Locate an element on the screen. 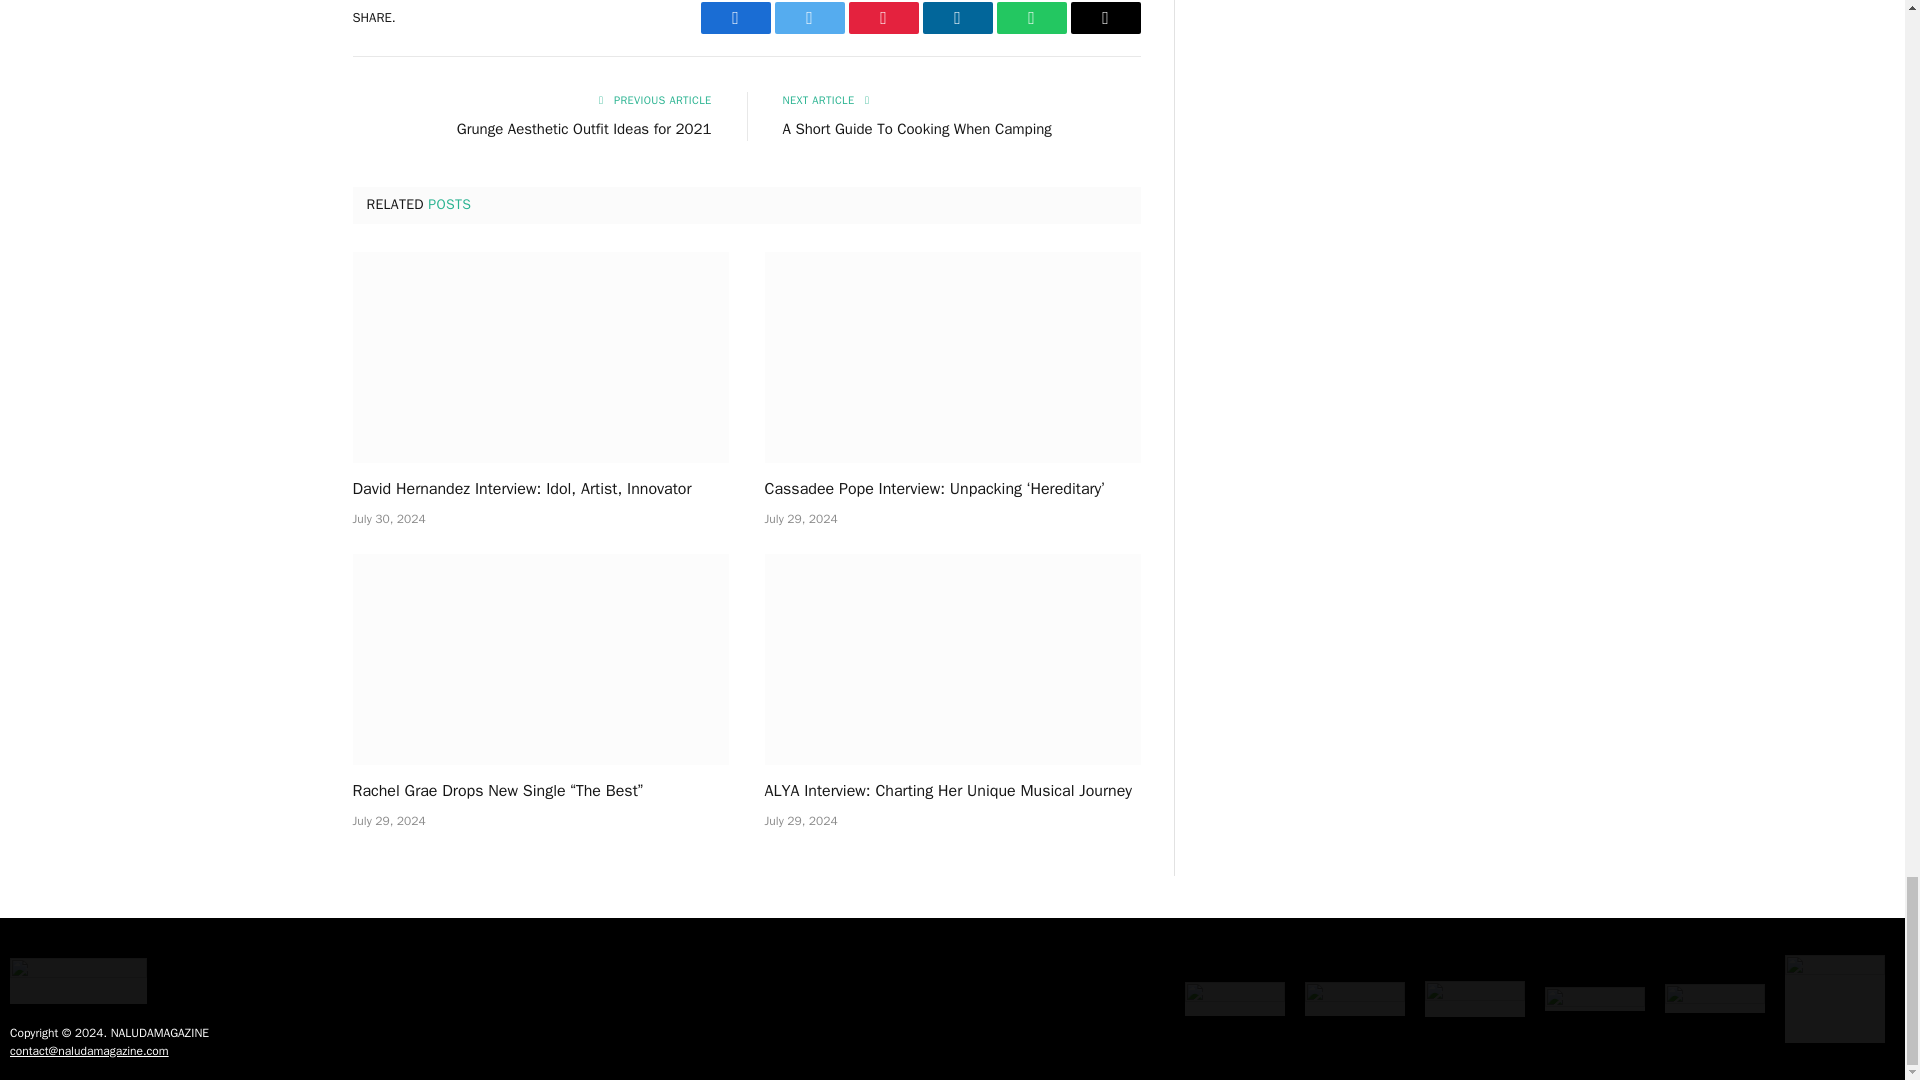 Image resolution: width=1920 pixels, height=1080 pixels. Share on LinkedIn is located at coordinates (956, 18).